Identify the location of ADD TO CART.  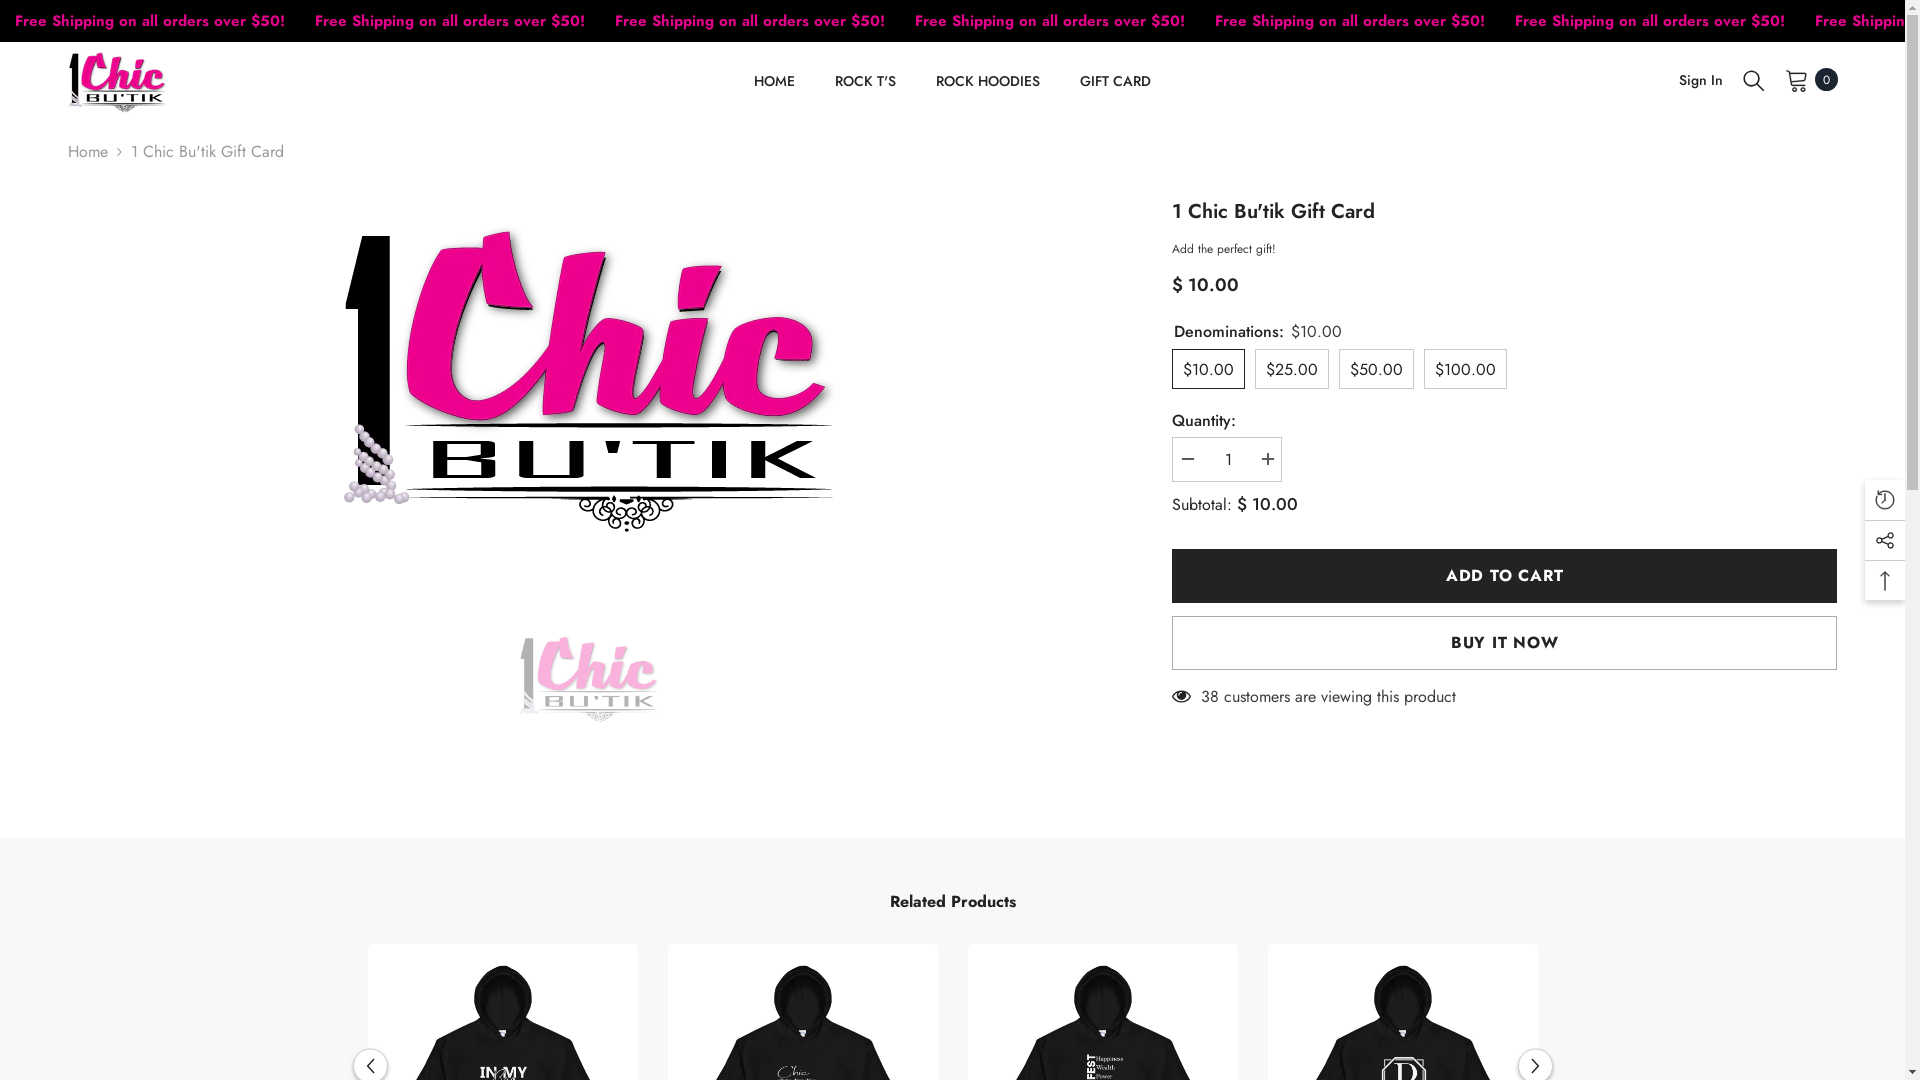
(1505, 576).